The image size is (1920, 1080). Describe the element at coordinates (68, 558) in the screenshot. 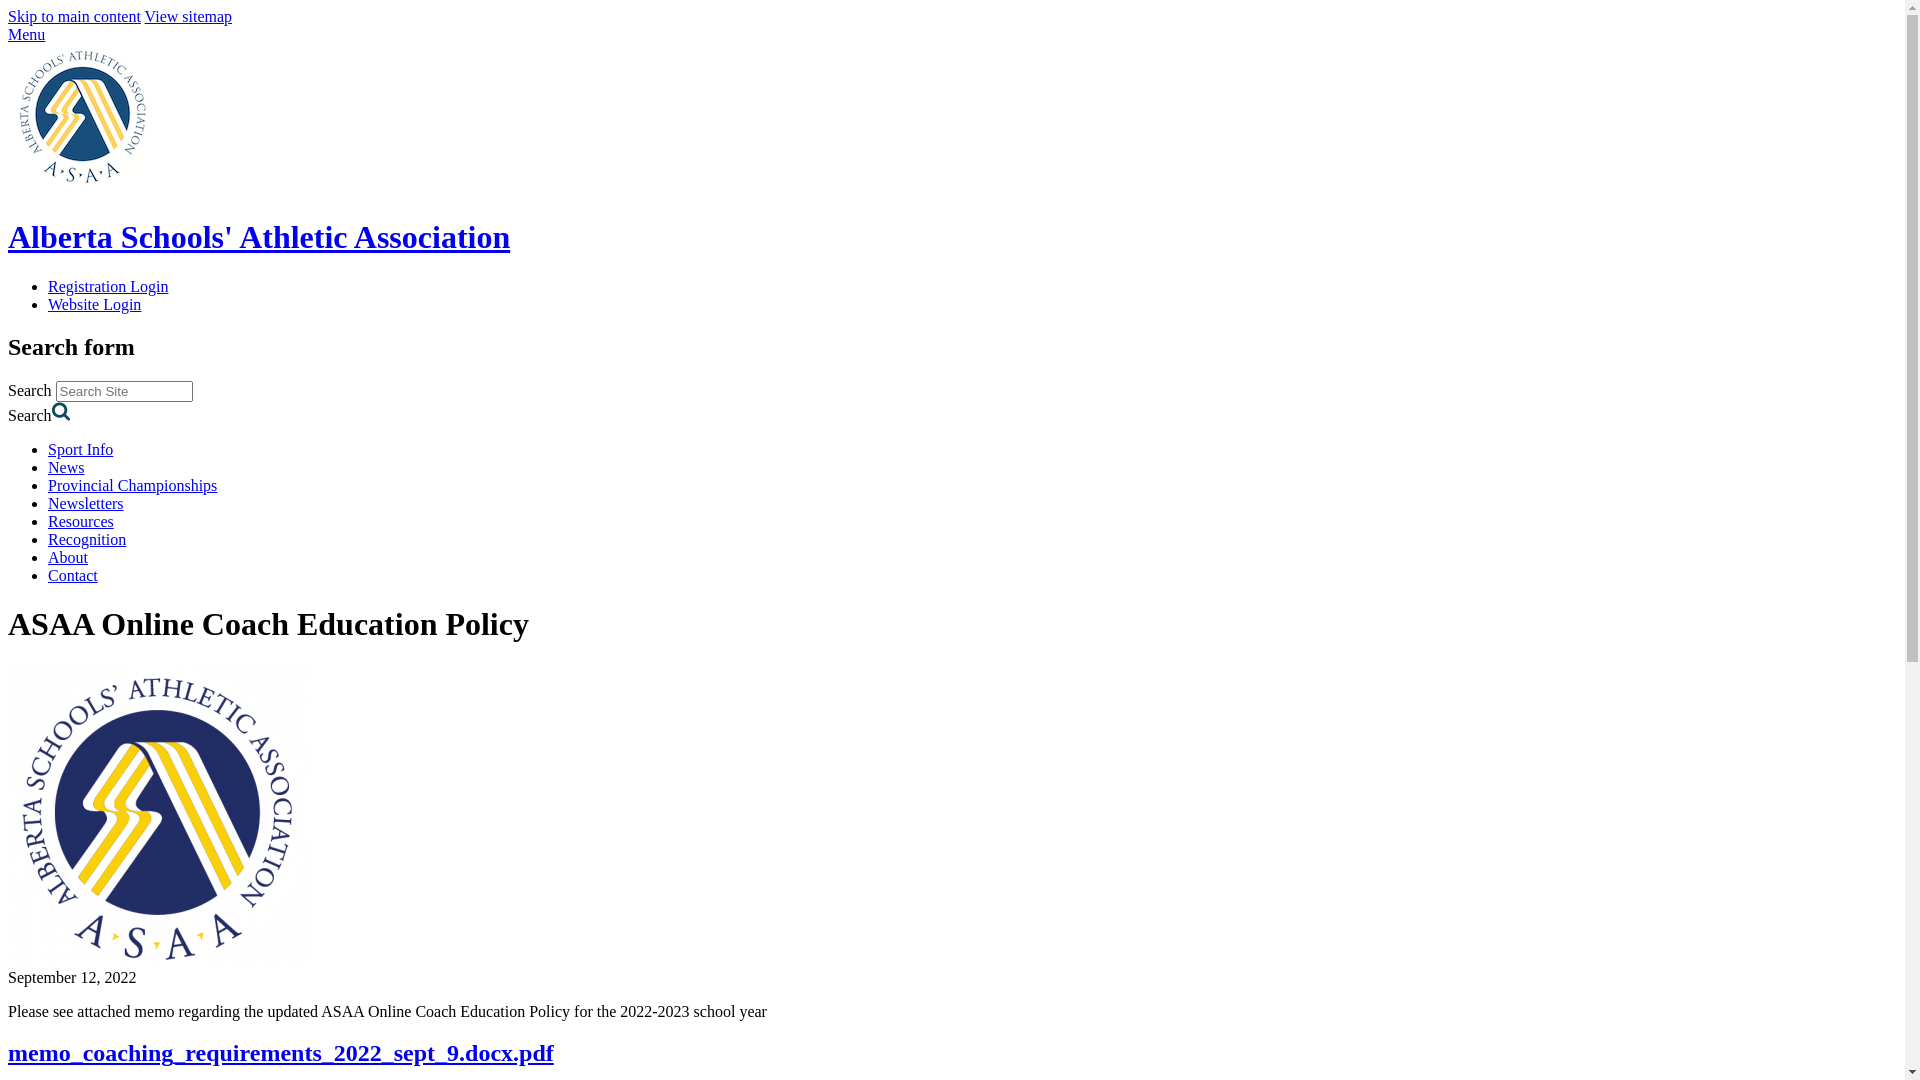

I see `About` at that location.